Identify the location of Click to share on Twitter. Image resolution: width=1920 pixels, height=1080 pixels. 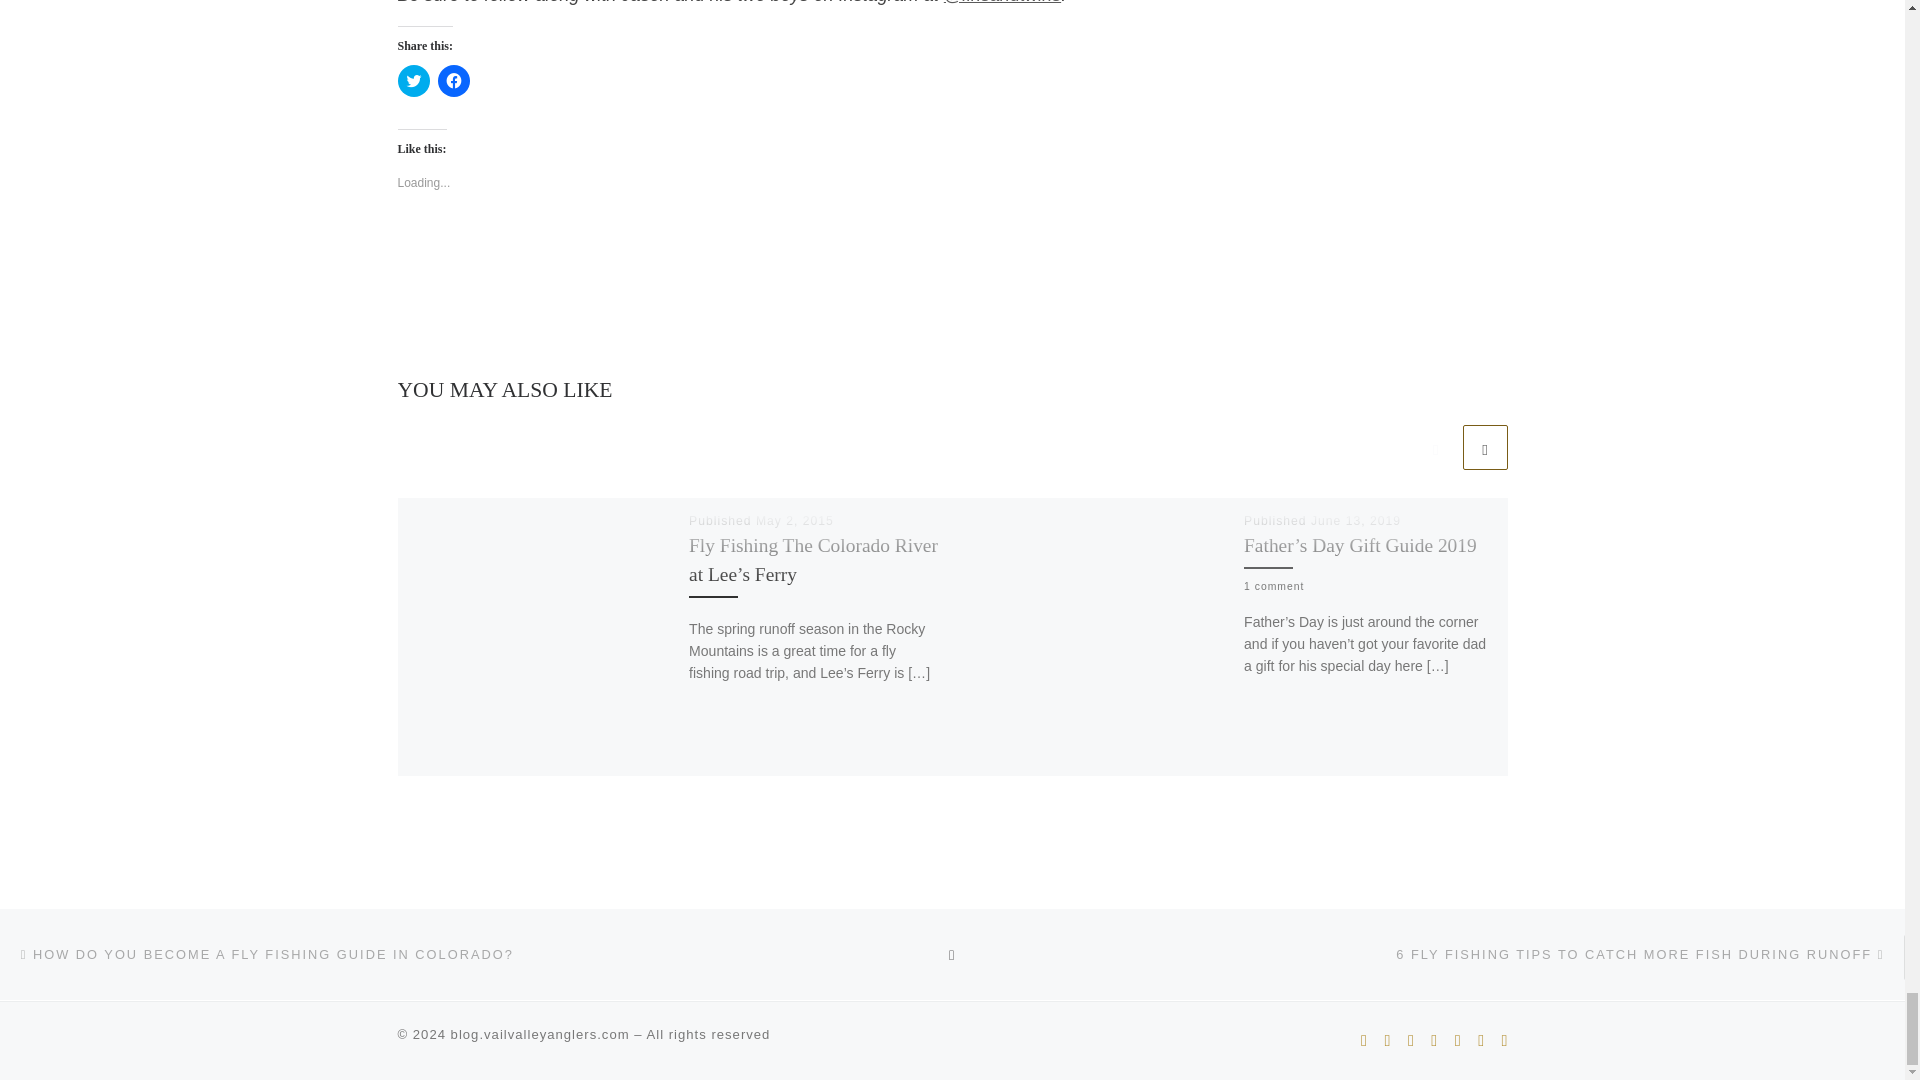
(414, 80).